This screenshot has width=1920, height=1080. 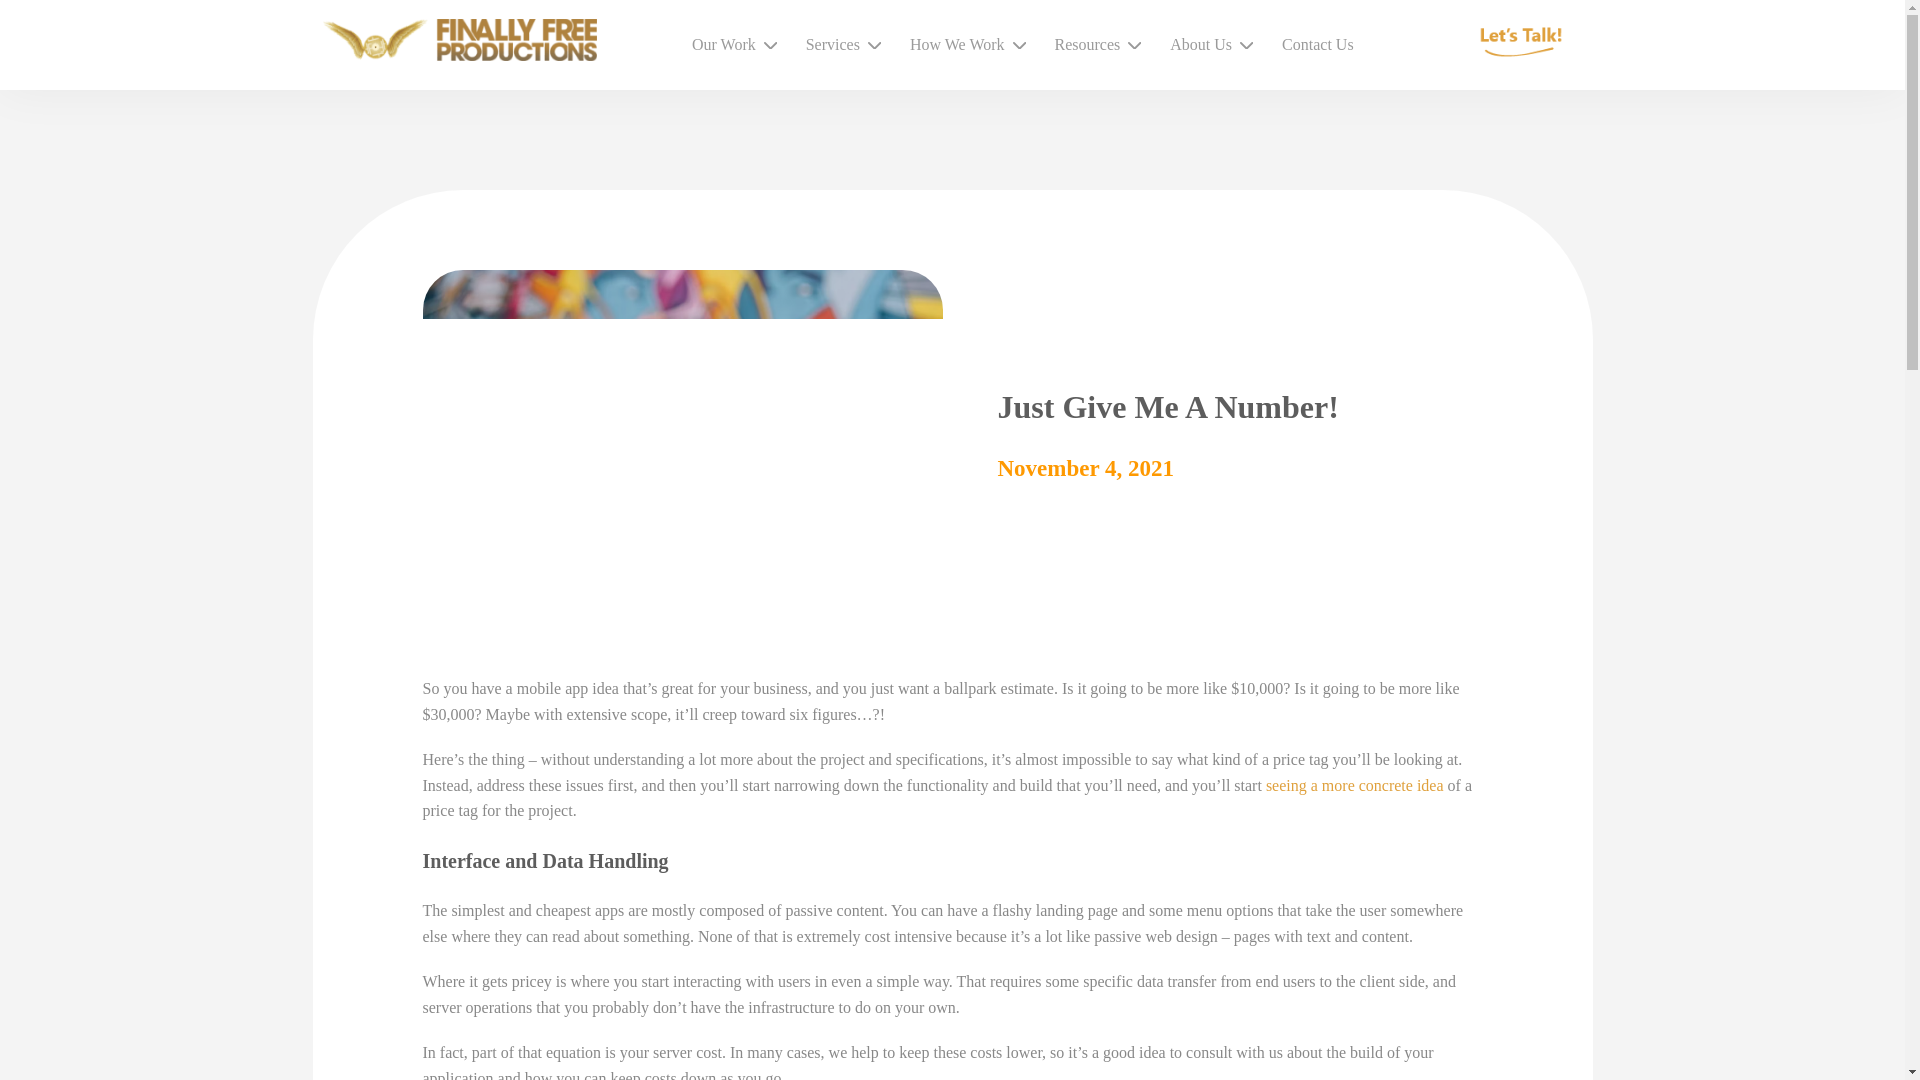 I want to click on Contact Us, so click(x=1318, y=44).